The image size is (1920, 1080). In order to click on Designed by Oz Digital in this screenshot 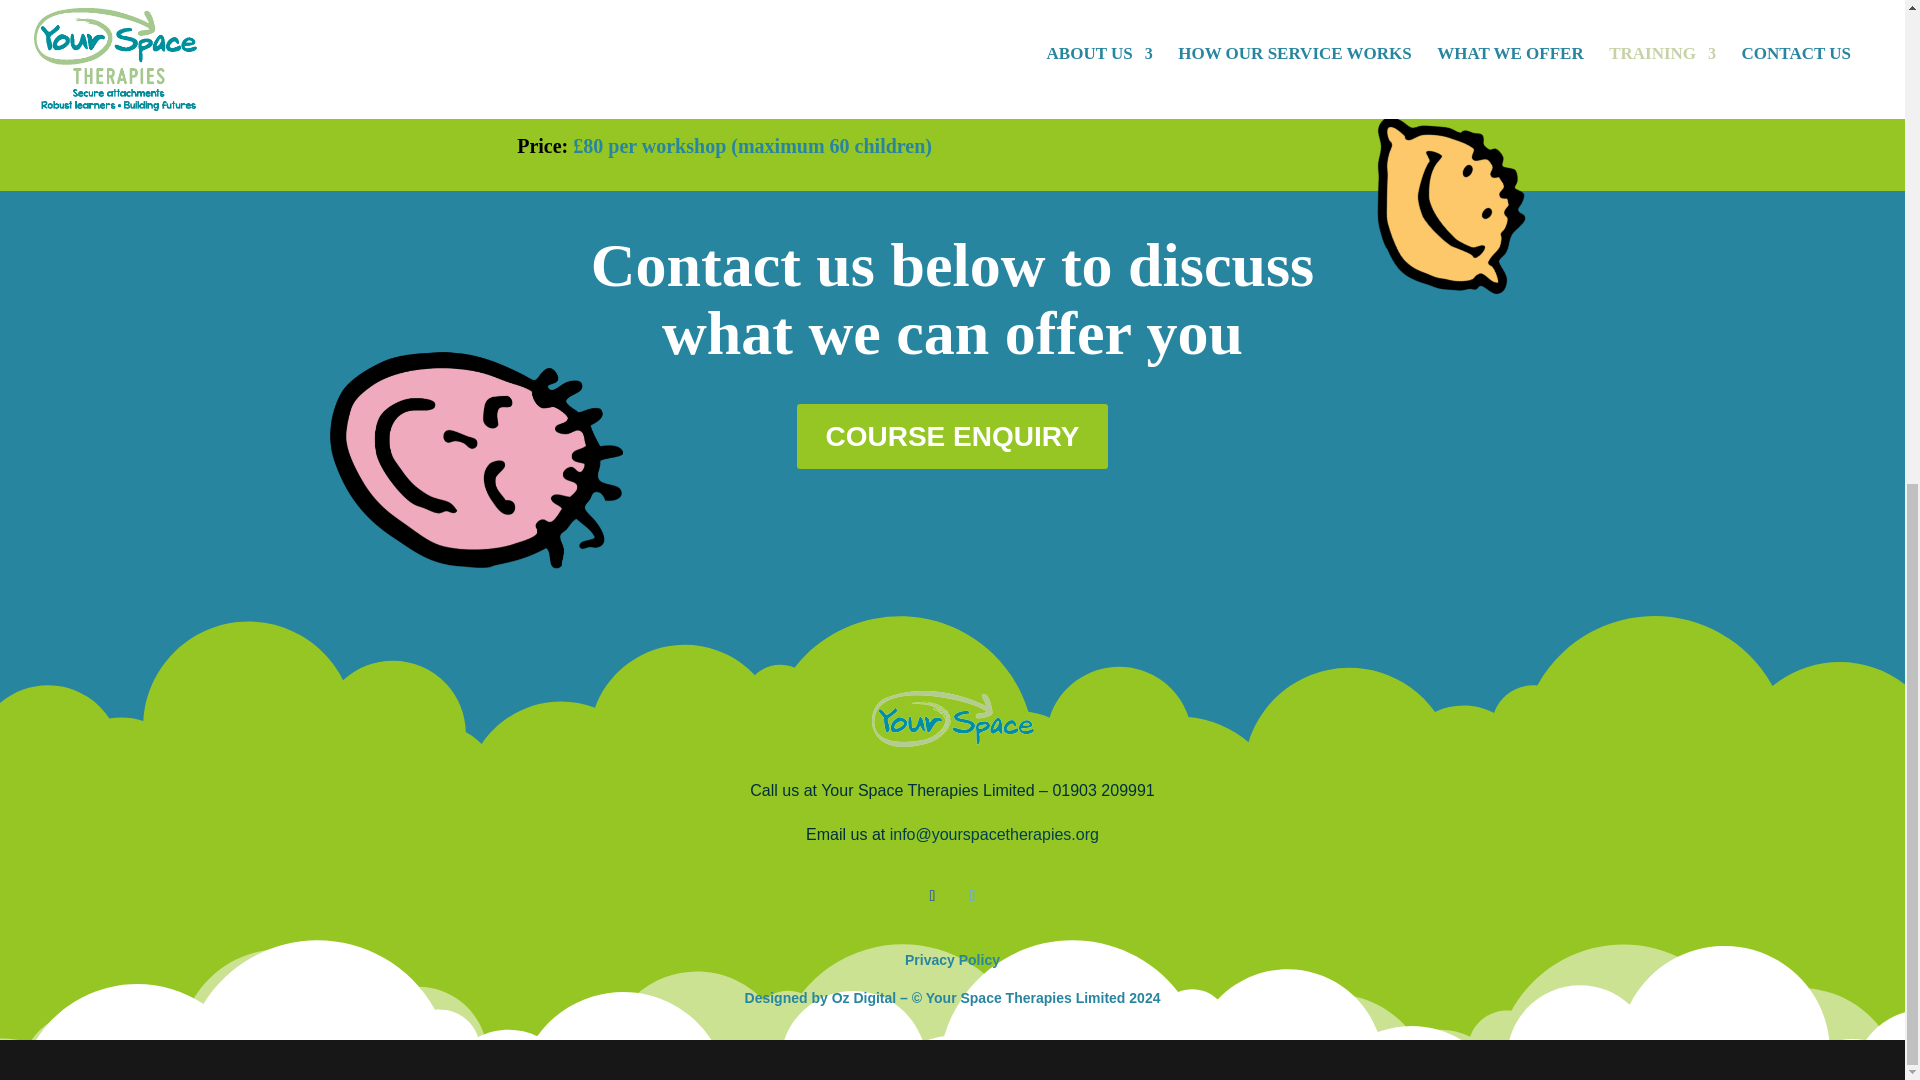, I will do `click(820, 998)`.